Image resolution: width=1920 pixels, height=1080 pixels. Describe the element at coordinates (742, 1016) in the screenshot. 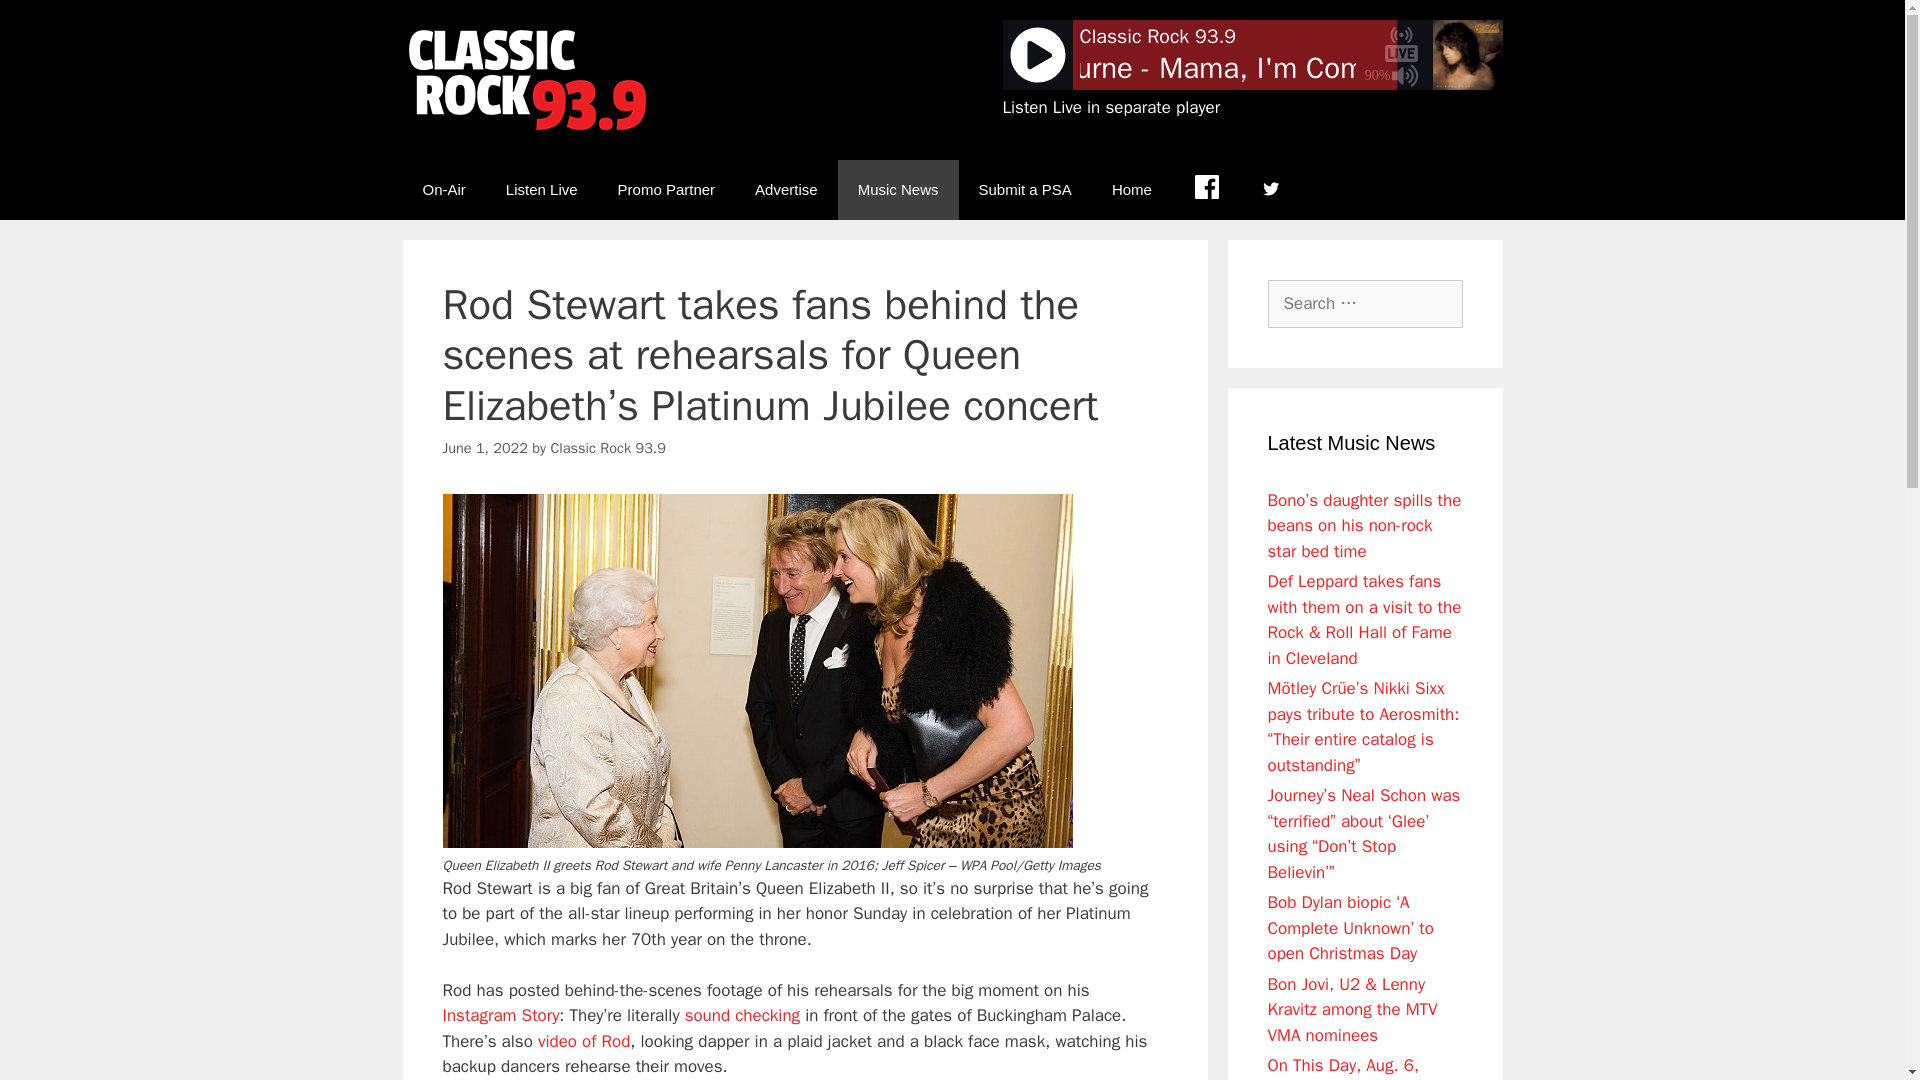

I see `sound checking` at that location.